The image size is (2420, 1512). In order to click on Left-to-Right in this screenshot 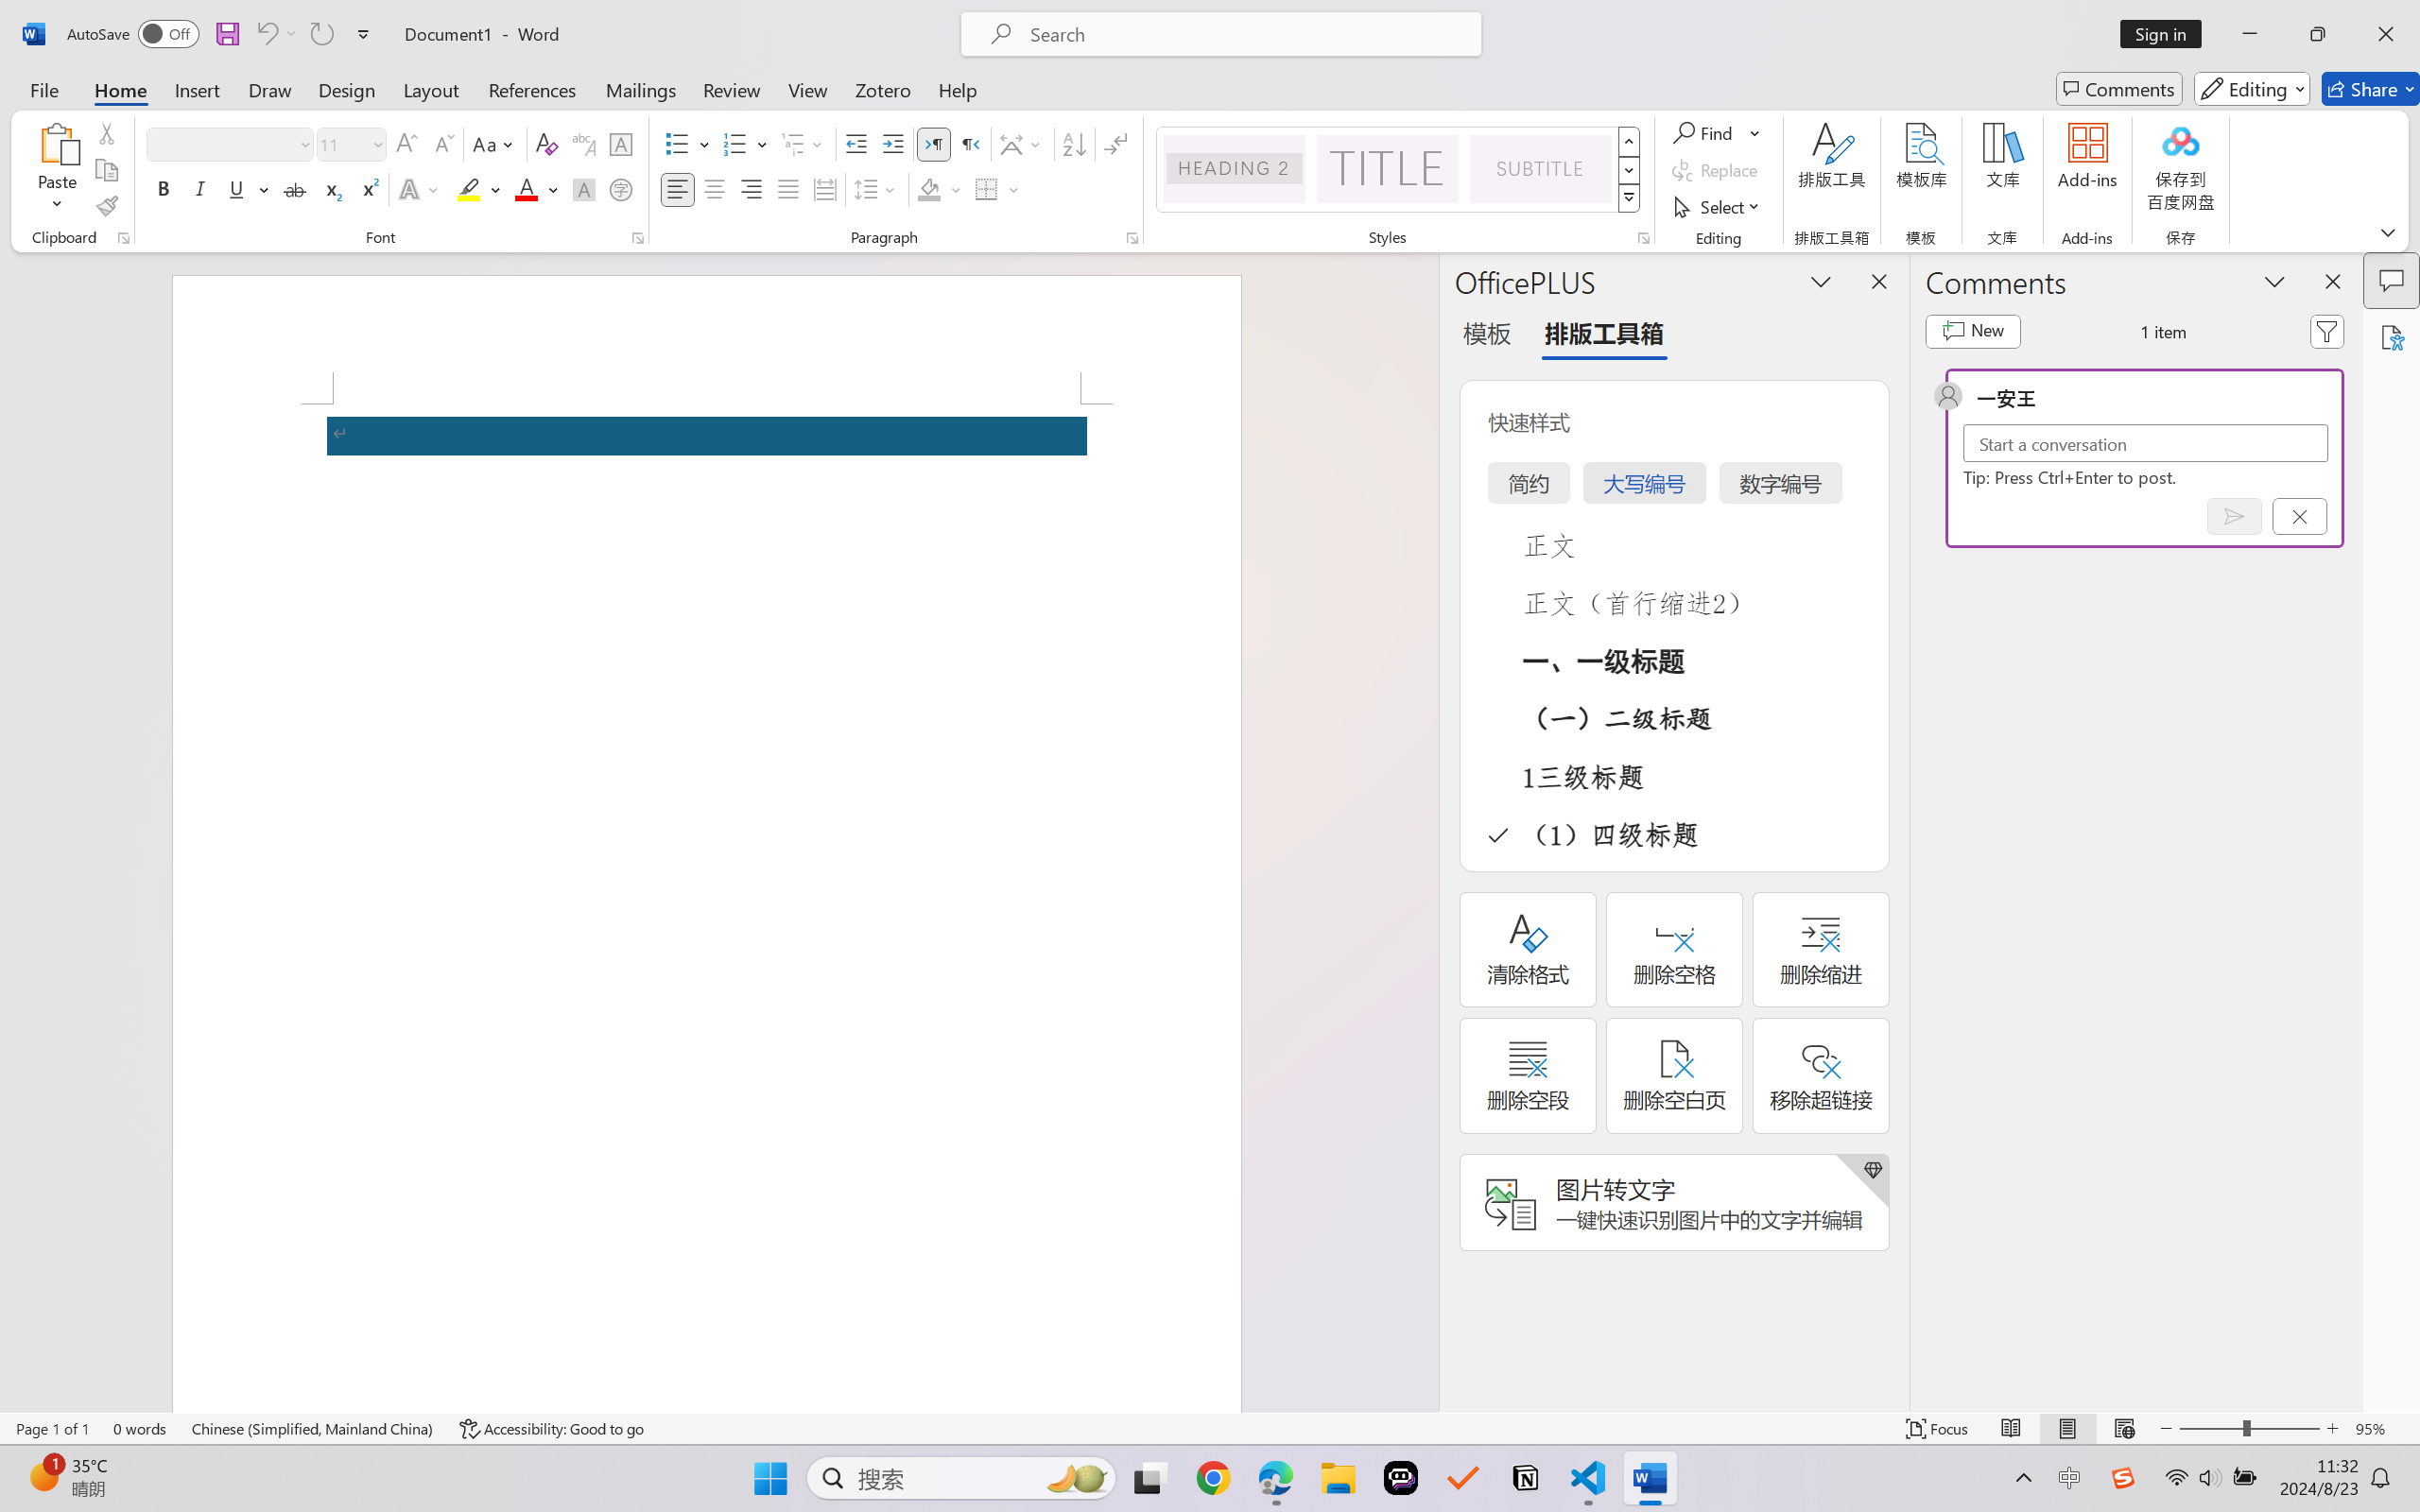, I will do `click(934, 144)`.